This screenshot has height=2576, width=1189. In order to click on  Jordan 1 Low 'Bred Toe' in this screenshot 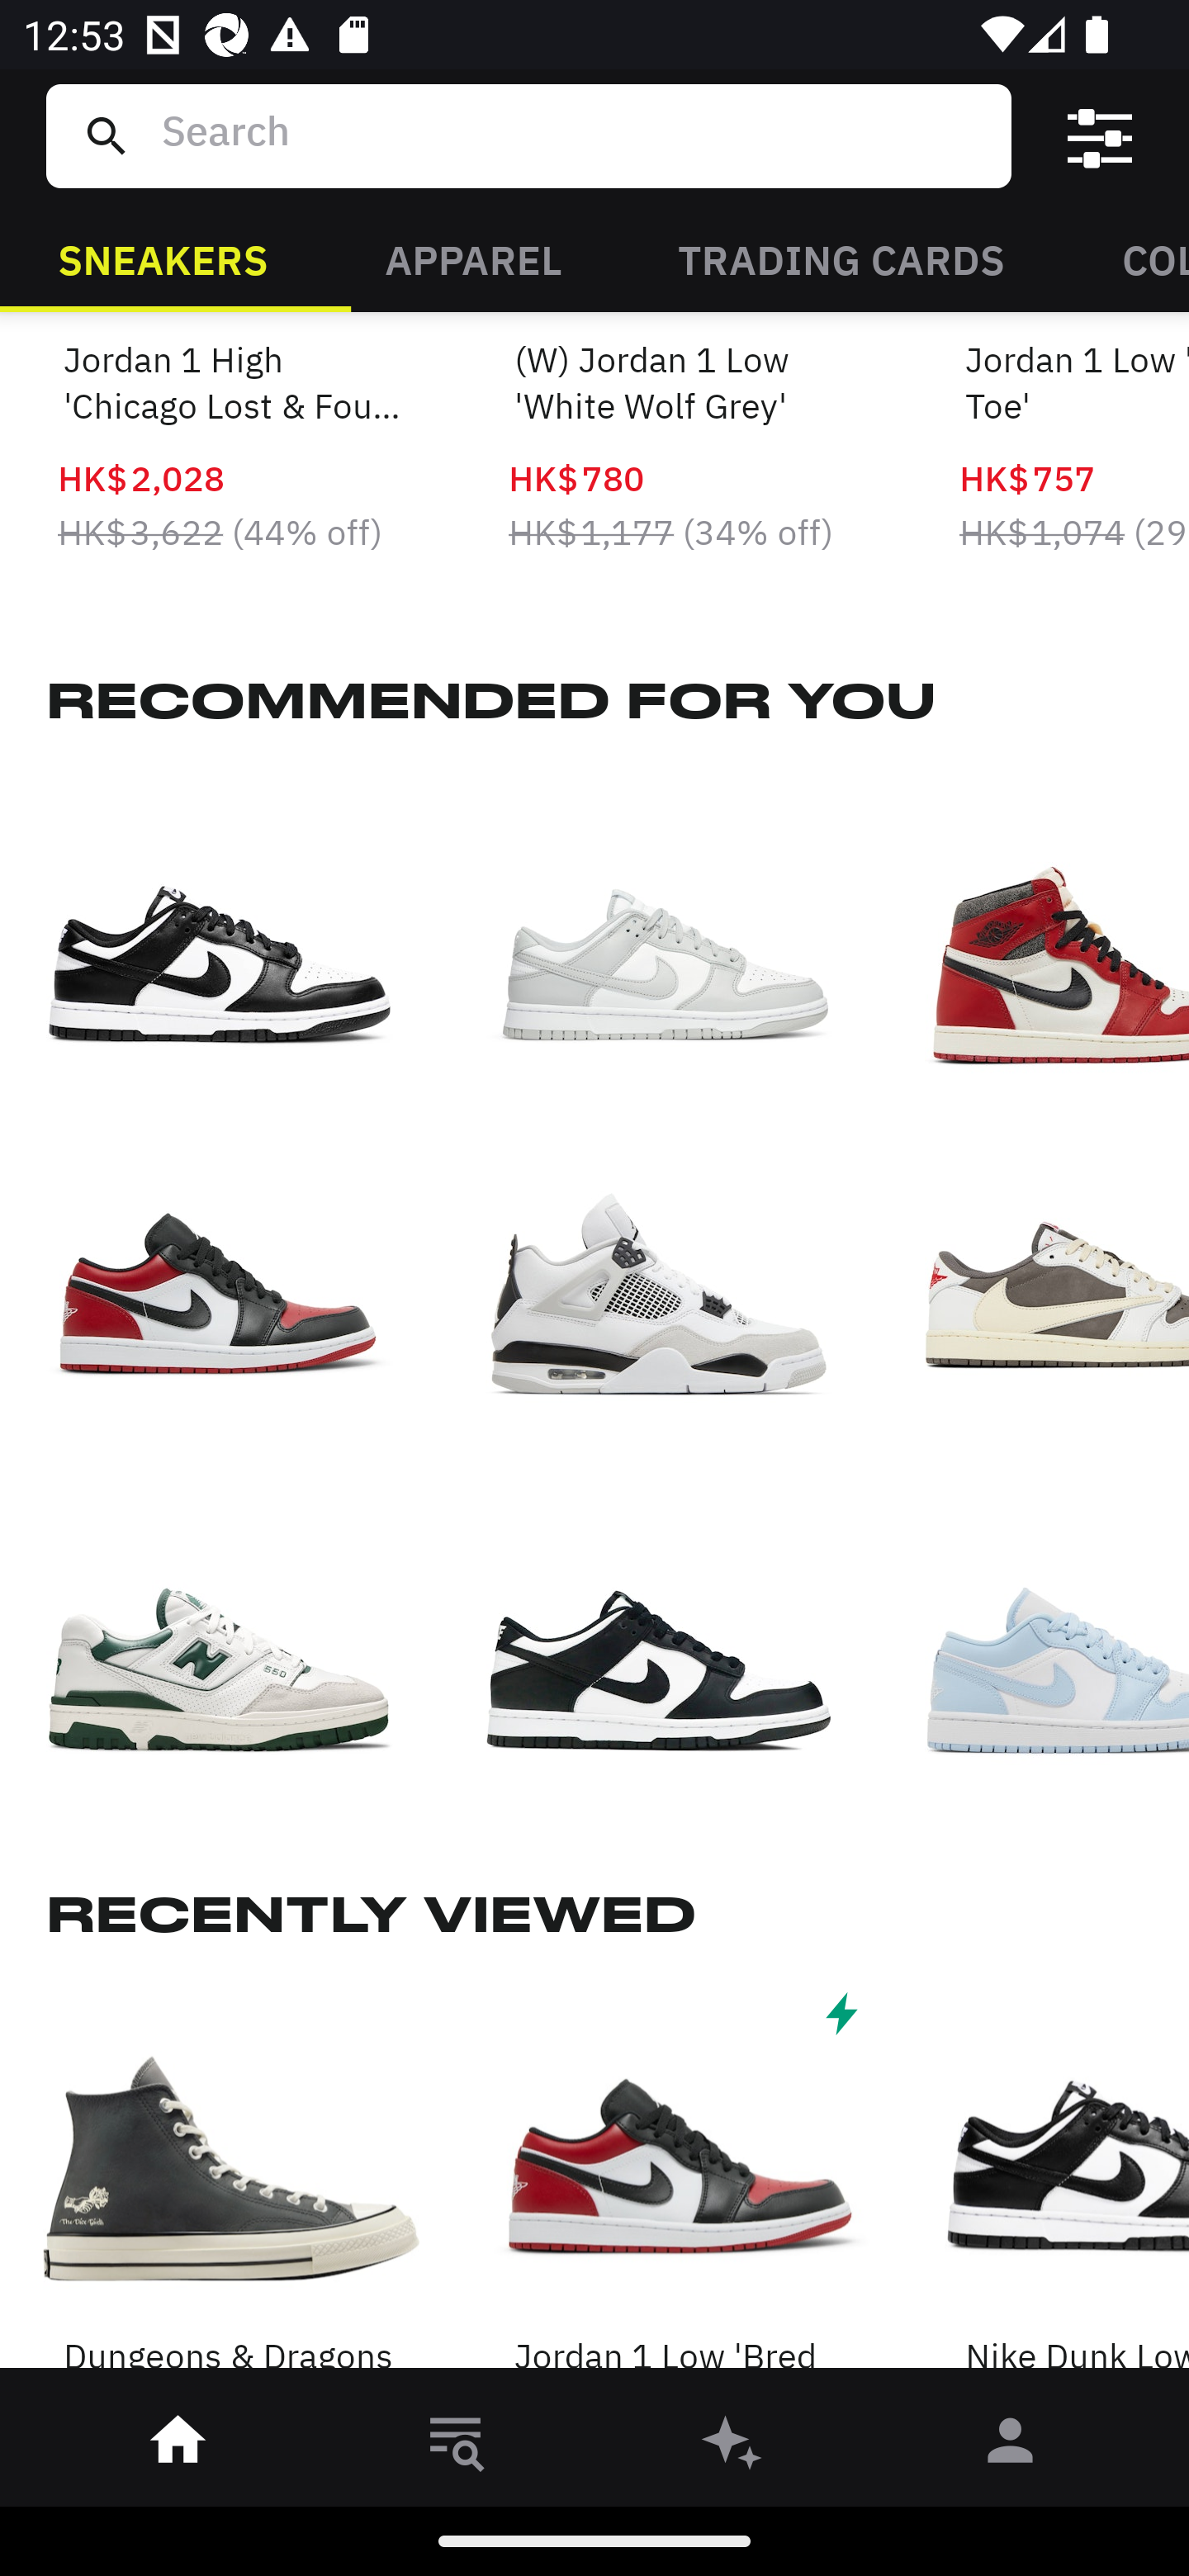, I will do `click(682, 2183)`.